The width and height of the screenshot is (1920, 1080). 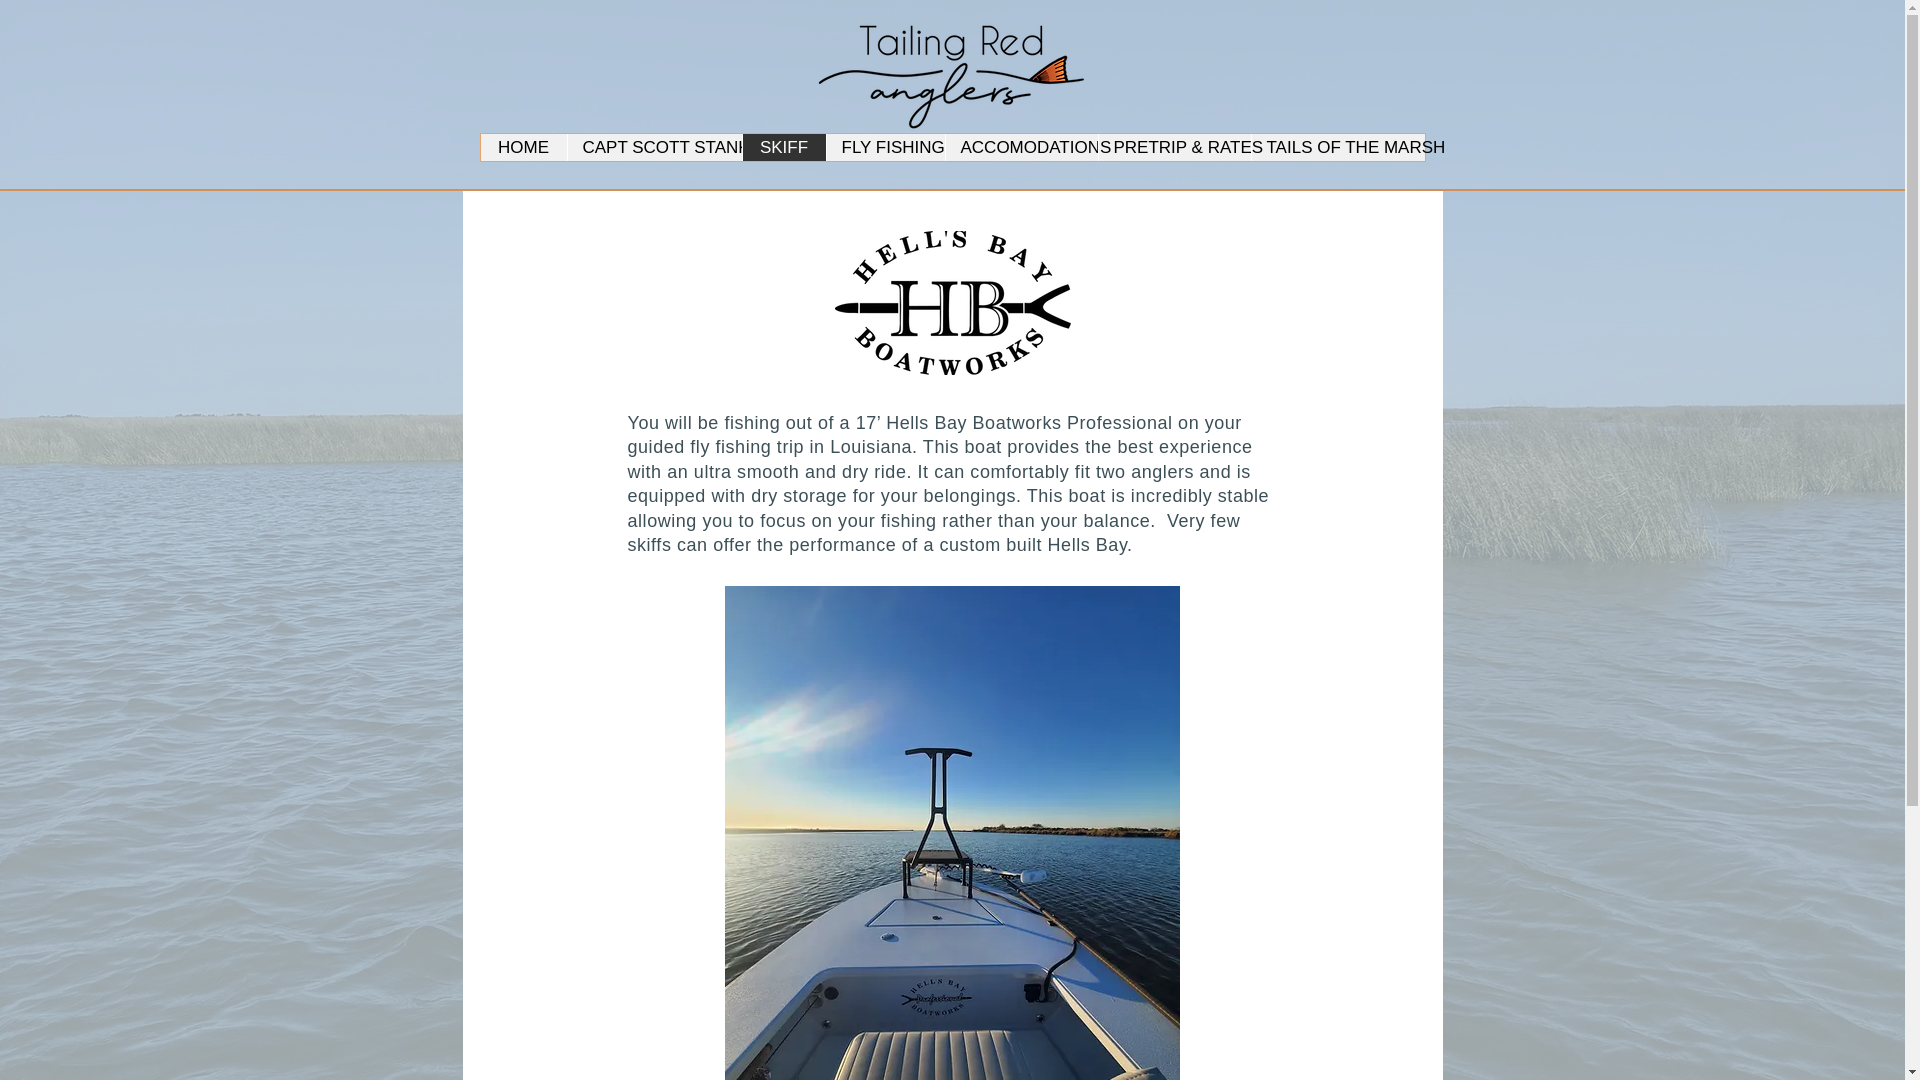 I want to click on TAILS OF THE MARSH, so click(x=1336, y=146).